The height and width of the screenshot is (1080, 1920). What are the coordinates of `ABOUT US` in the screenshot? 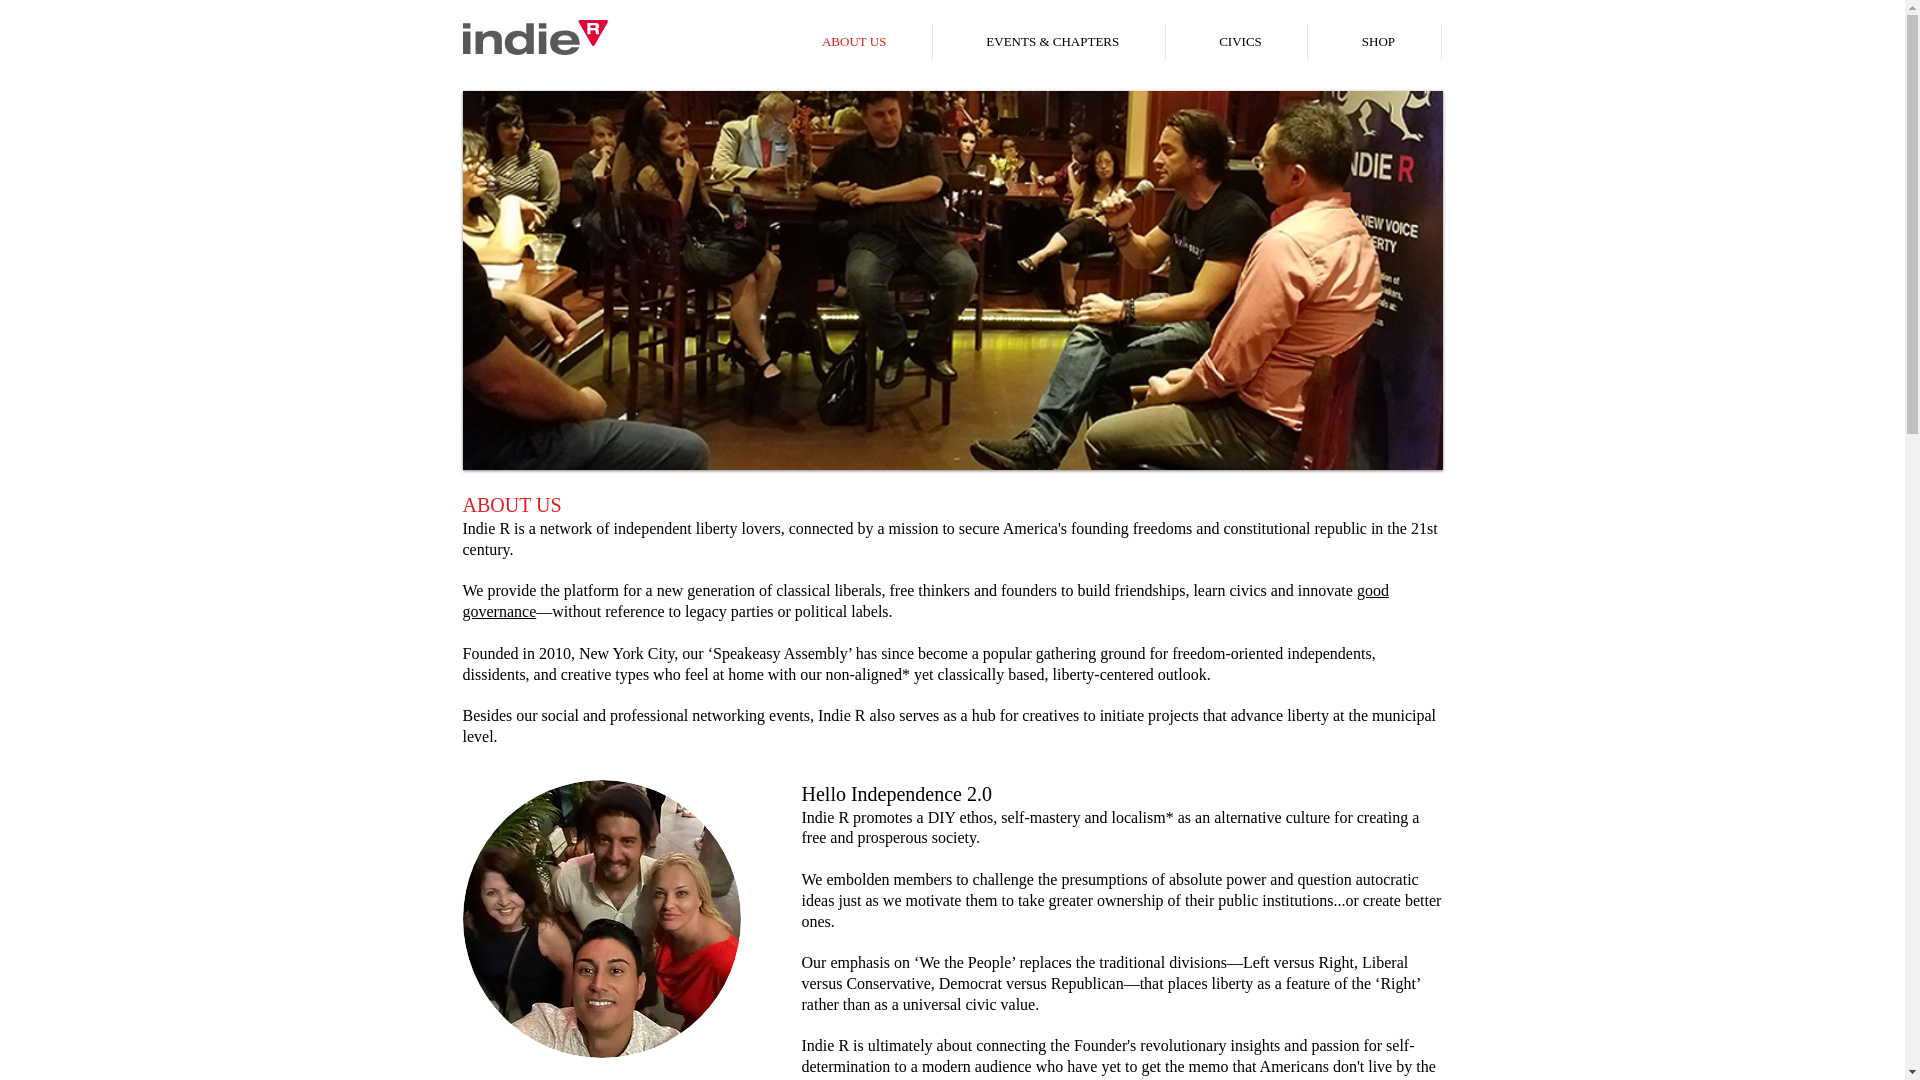 It's located at (853, 42).